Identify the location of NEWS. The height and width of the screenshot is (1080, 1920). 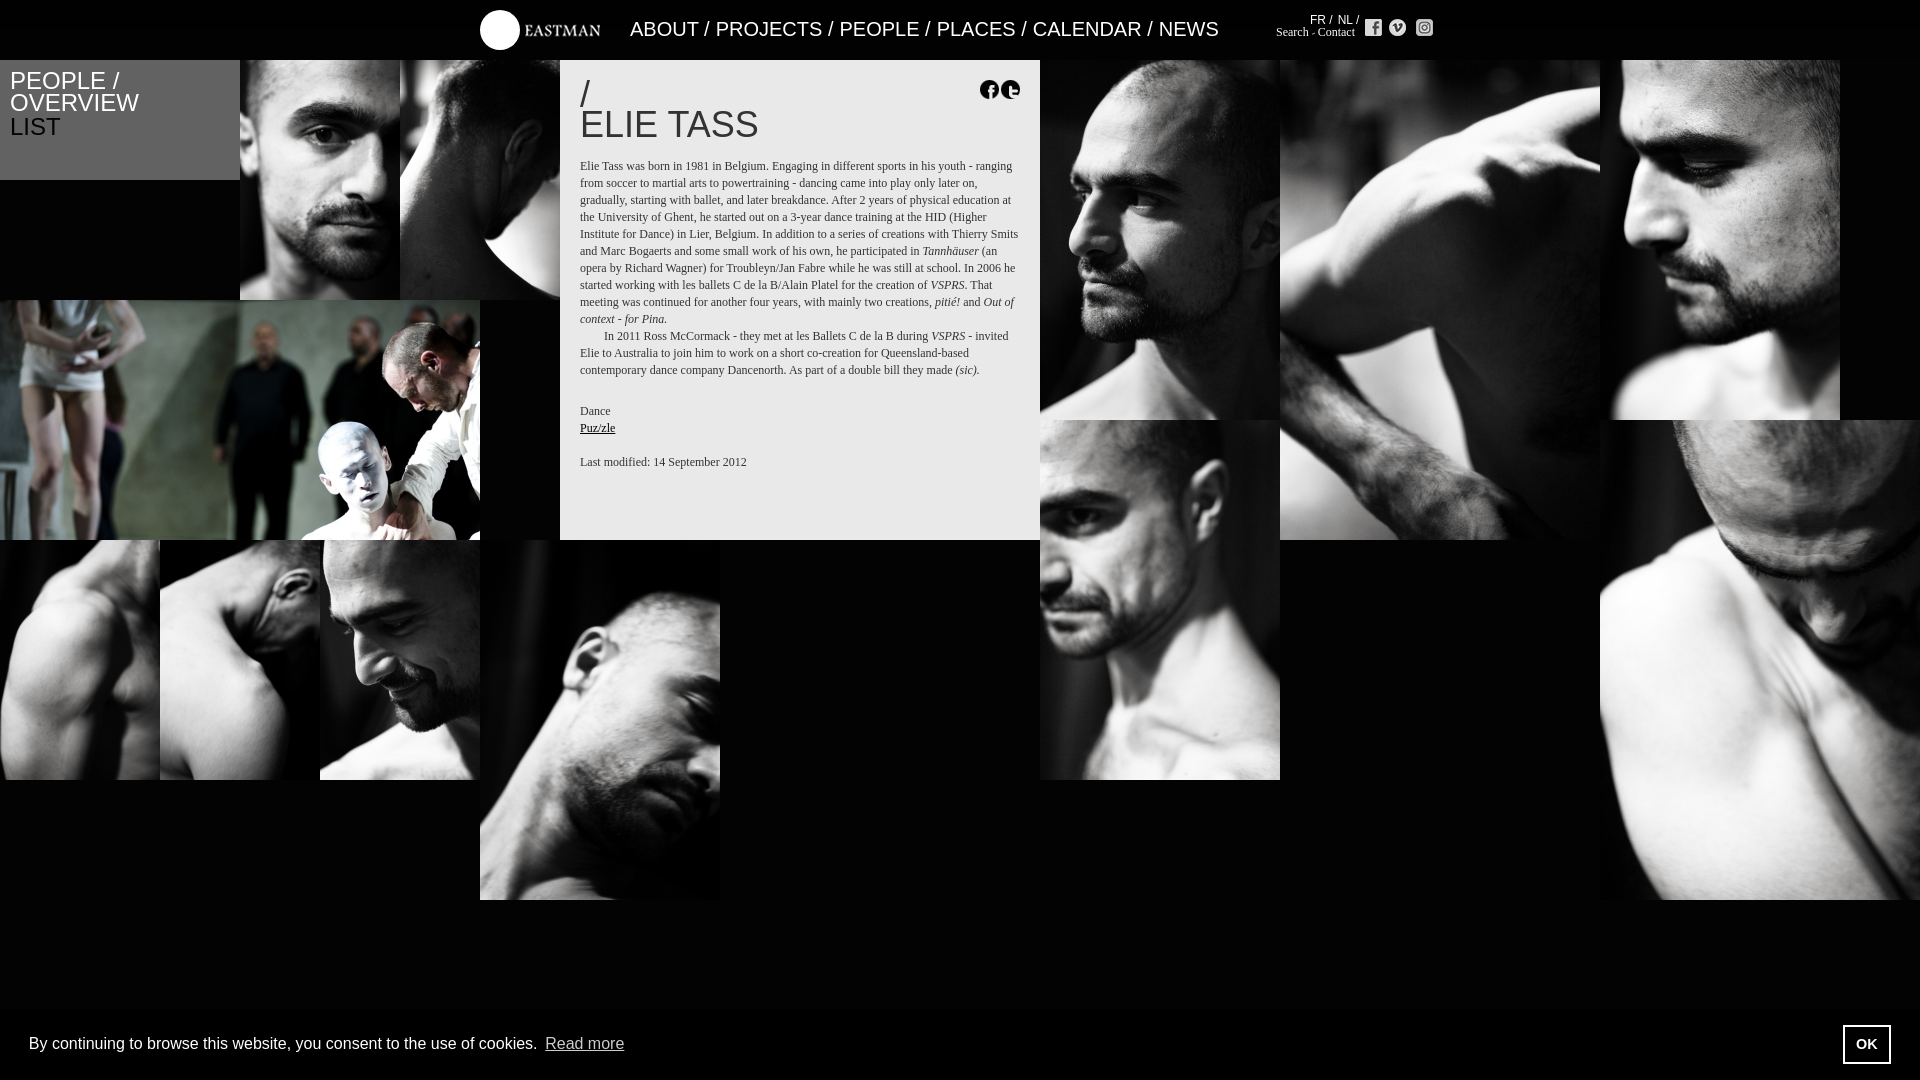
(1189, 28).